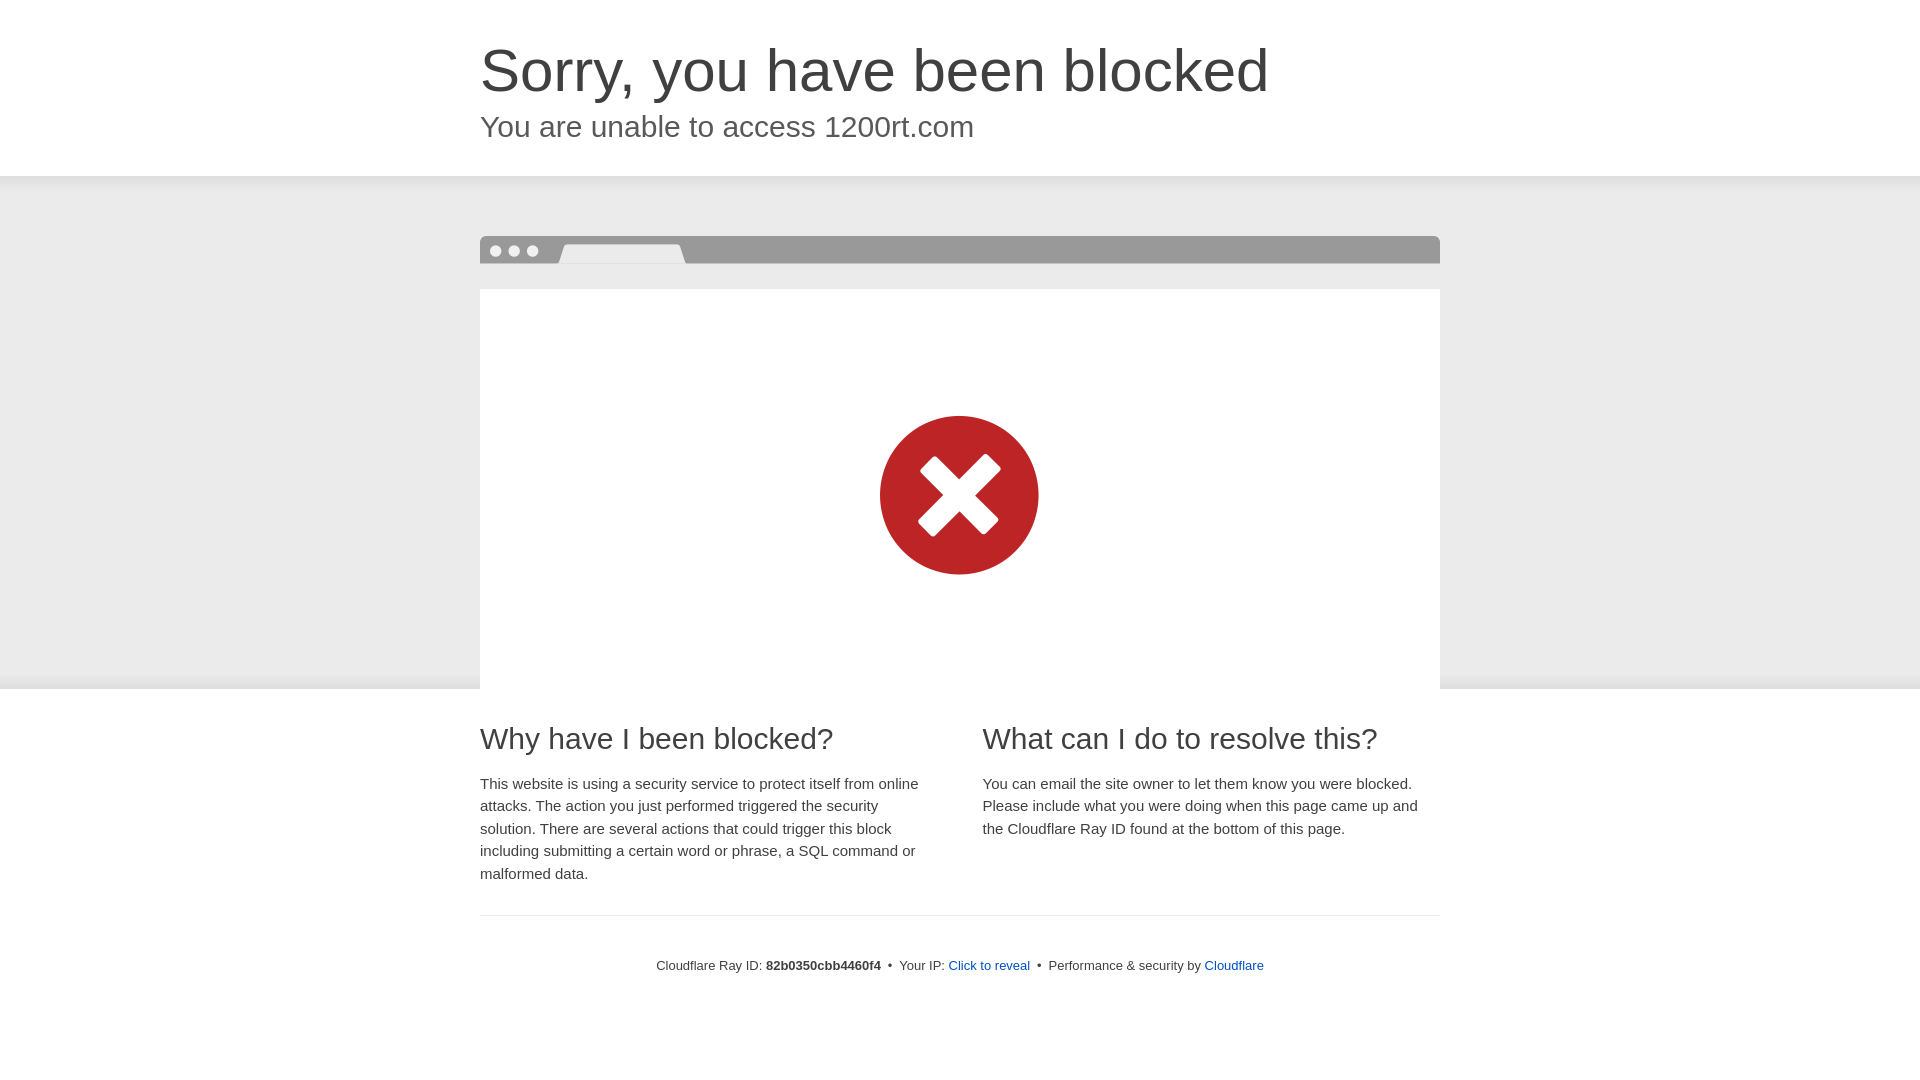 This screenshot has height=1080, width=1920. I want to click on Click to reveal, so click(990, 966).